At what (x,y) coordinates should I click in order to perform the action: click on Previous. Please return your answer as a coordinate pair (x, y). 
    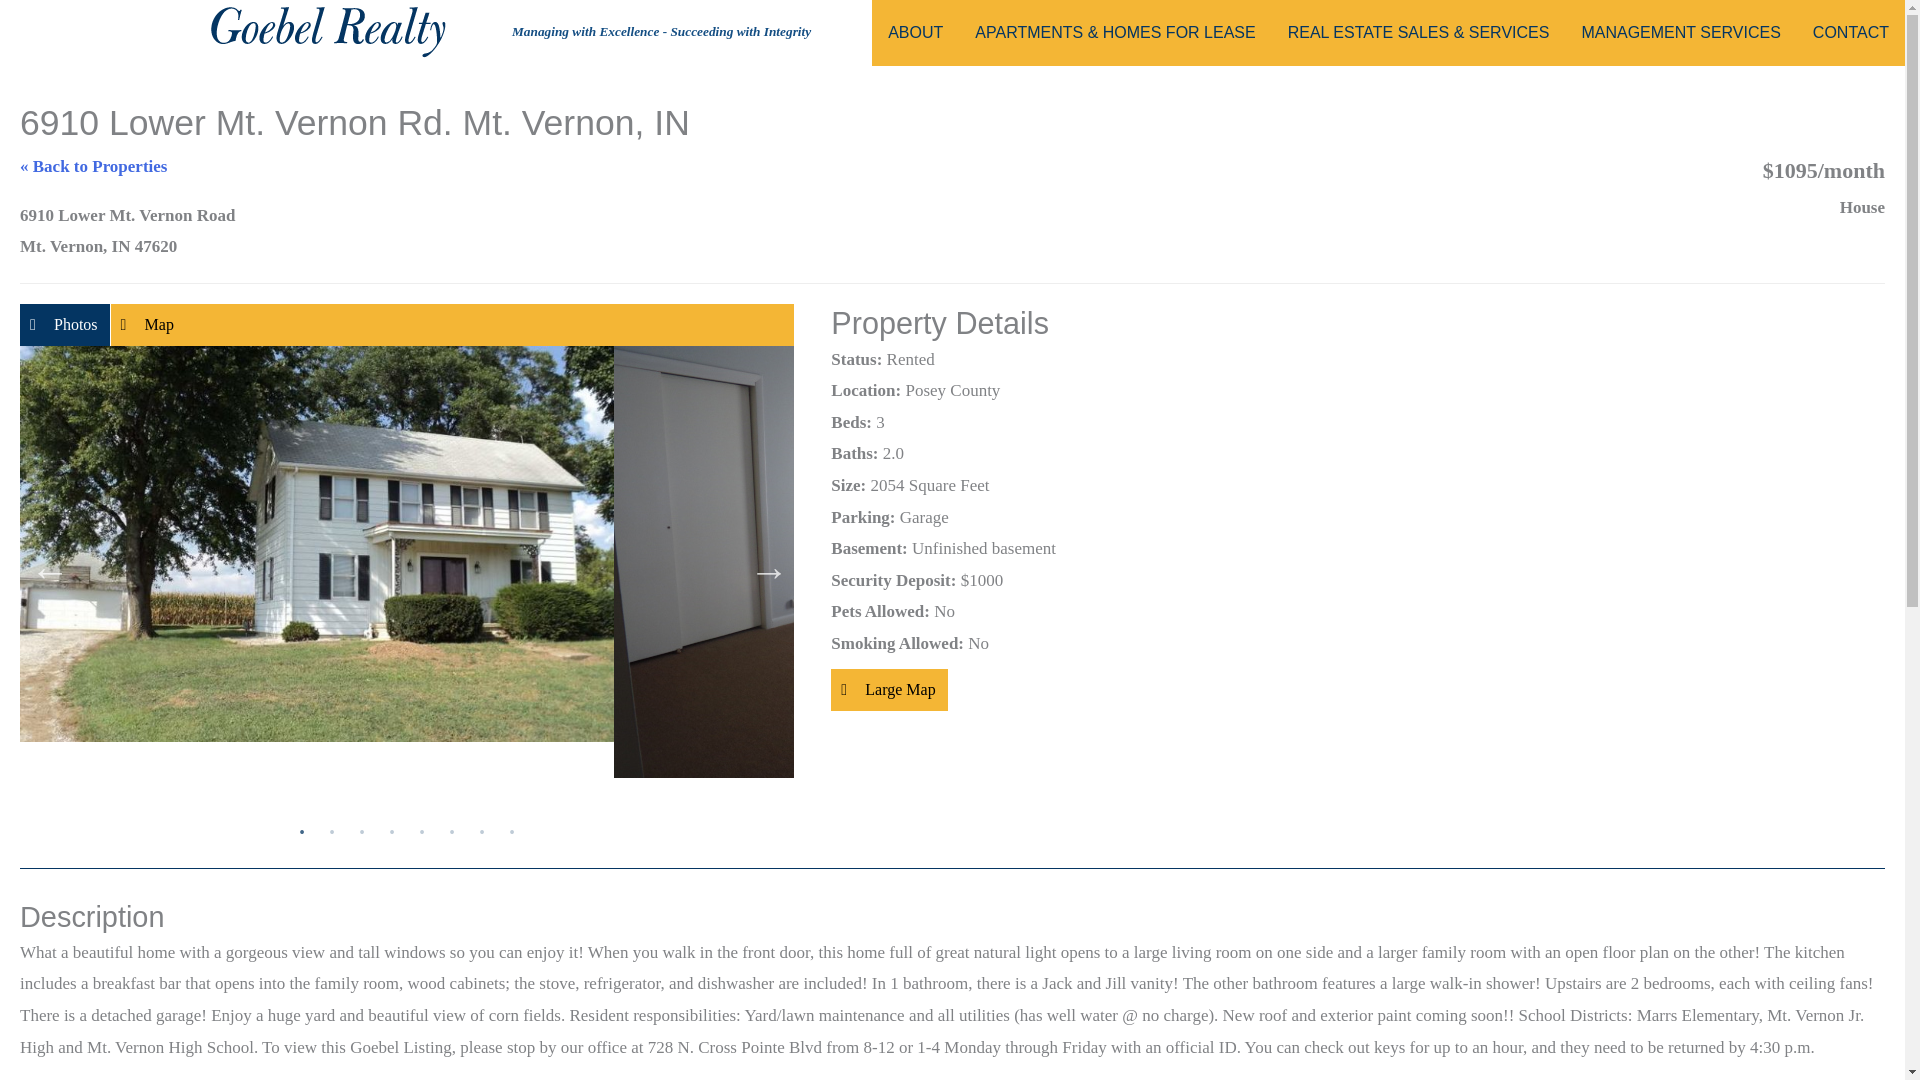
    Looking at the image, I should click on (44, 566).